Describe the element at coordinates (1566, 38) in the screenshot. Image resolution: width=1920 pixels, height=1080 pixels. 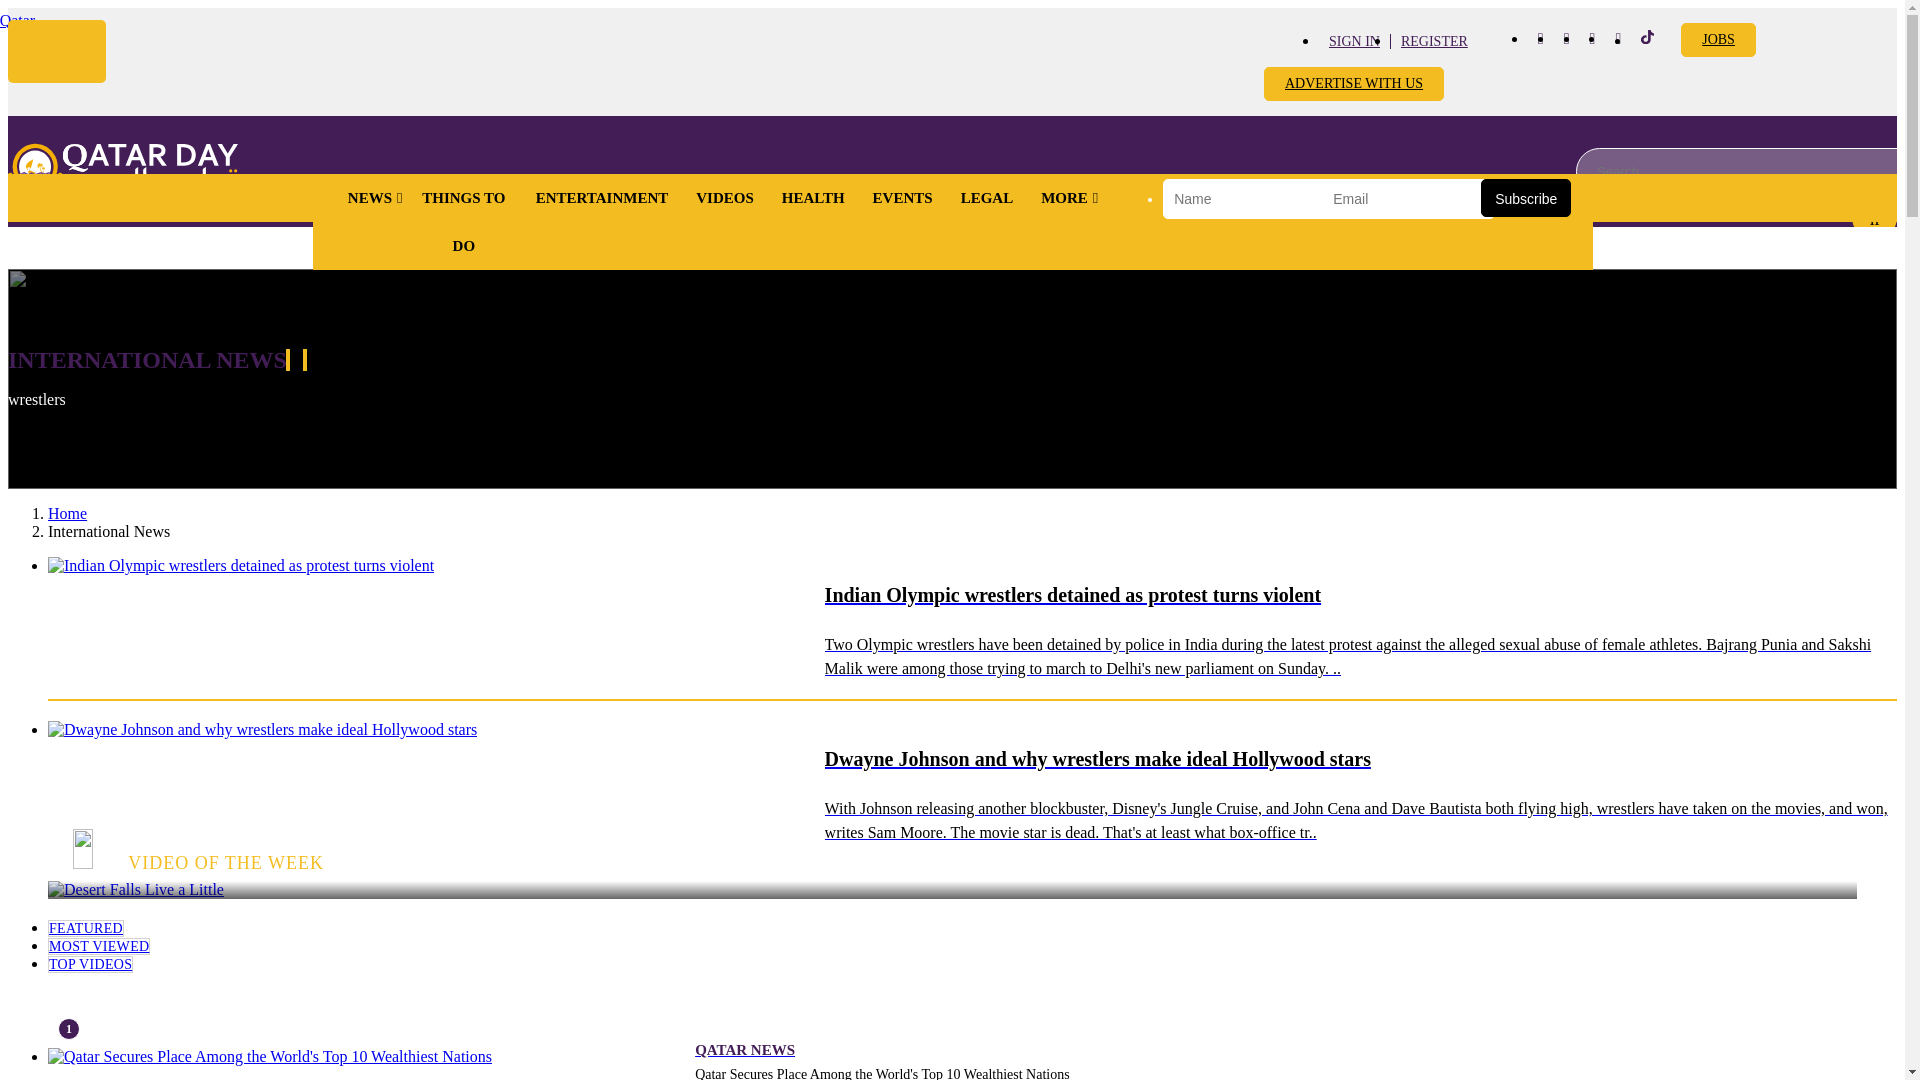
I see `Instagram` at that location.